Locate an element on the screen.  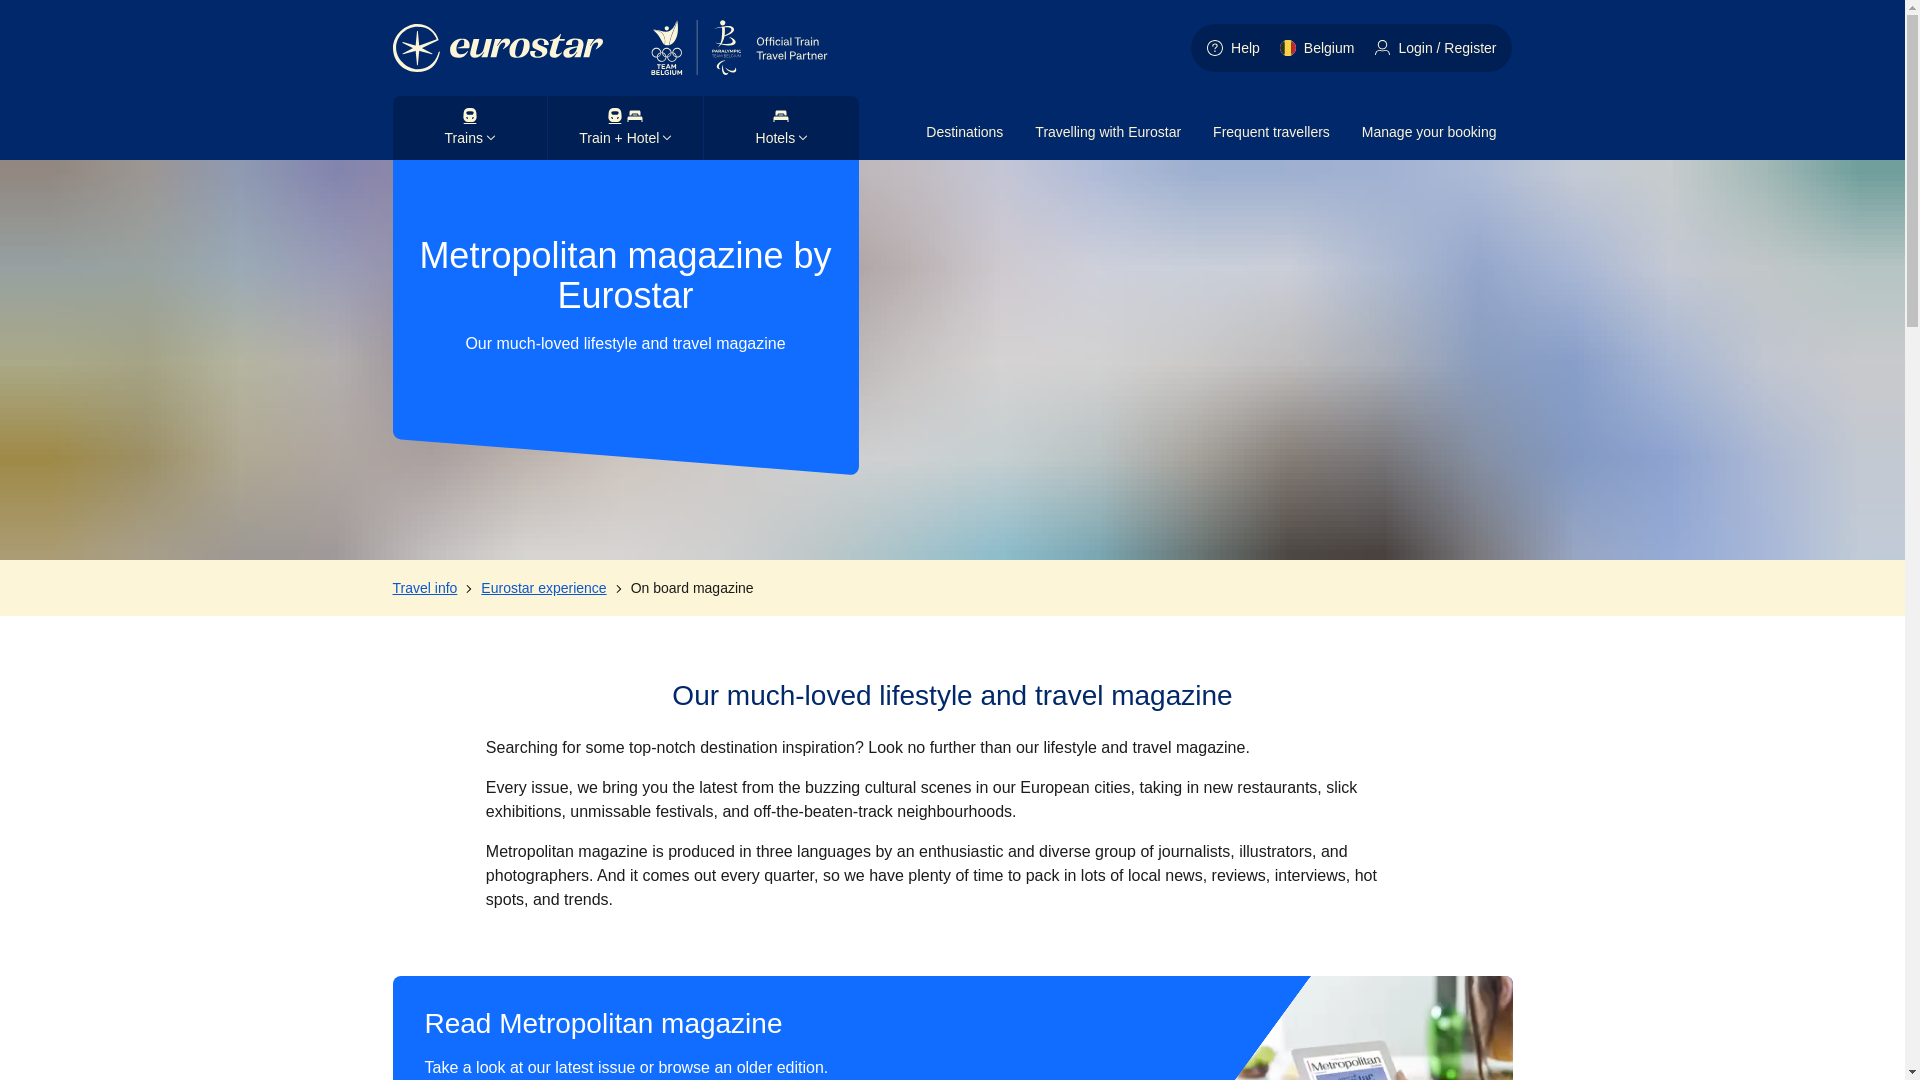
Help is located at coordinates (1237, 48).